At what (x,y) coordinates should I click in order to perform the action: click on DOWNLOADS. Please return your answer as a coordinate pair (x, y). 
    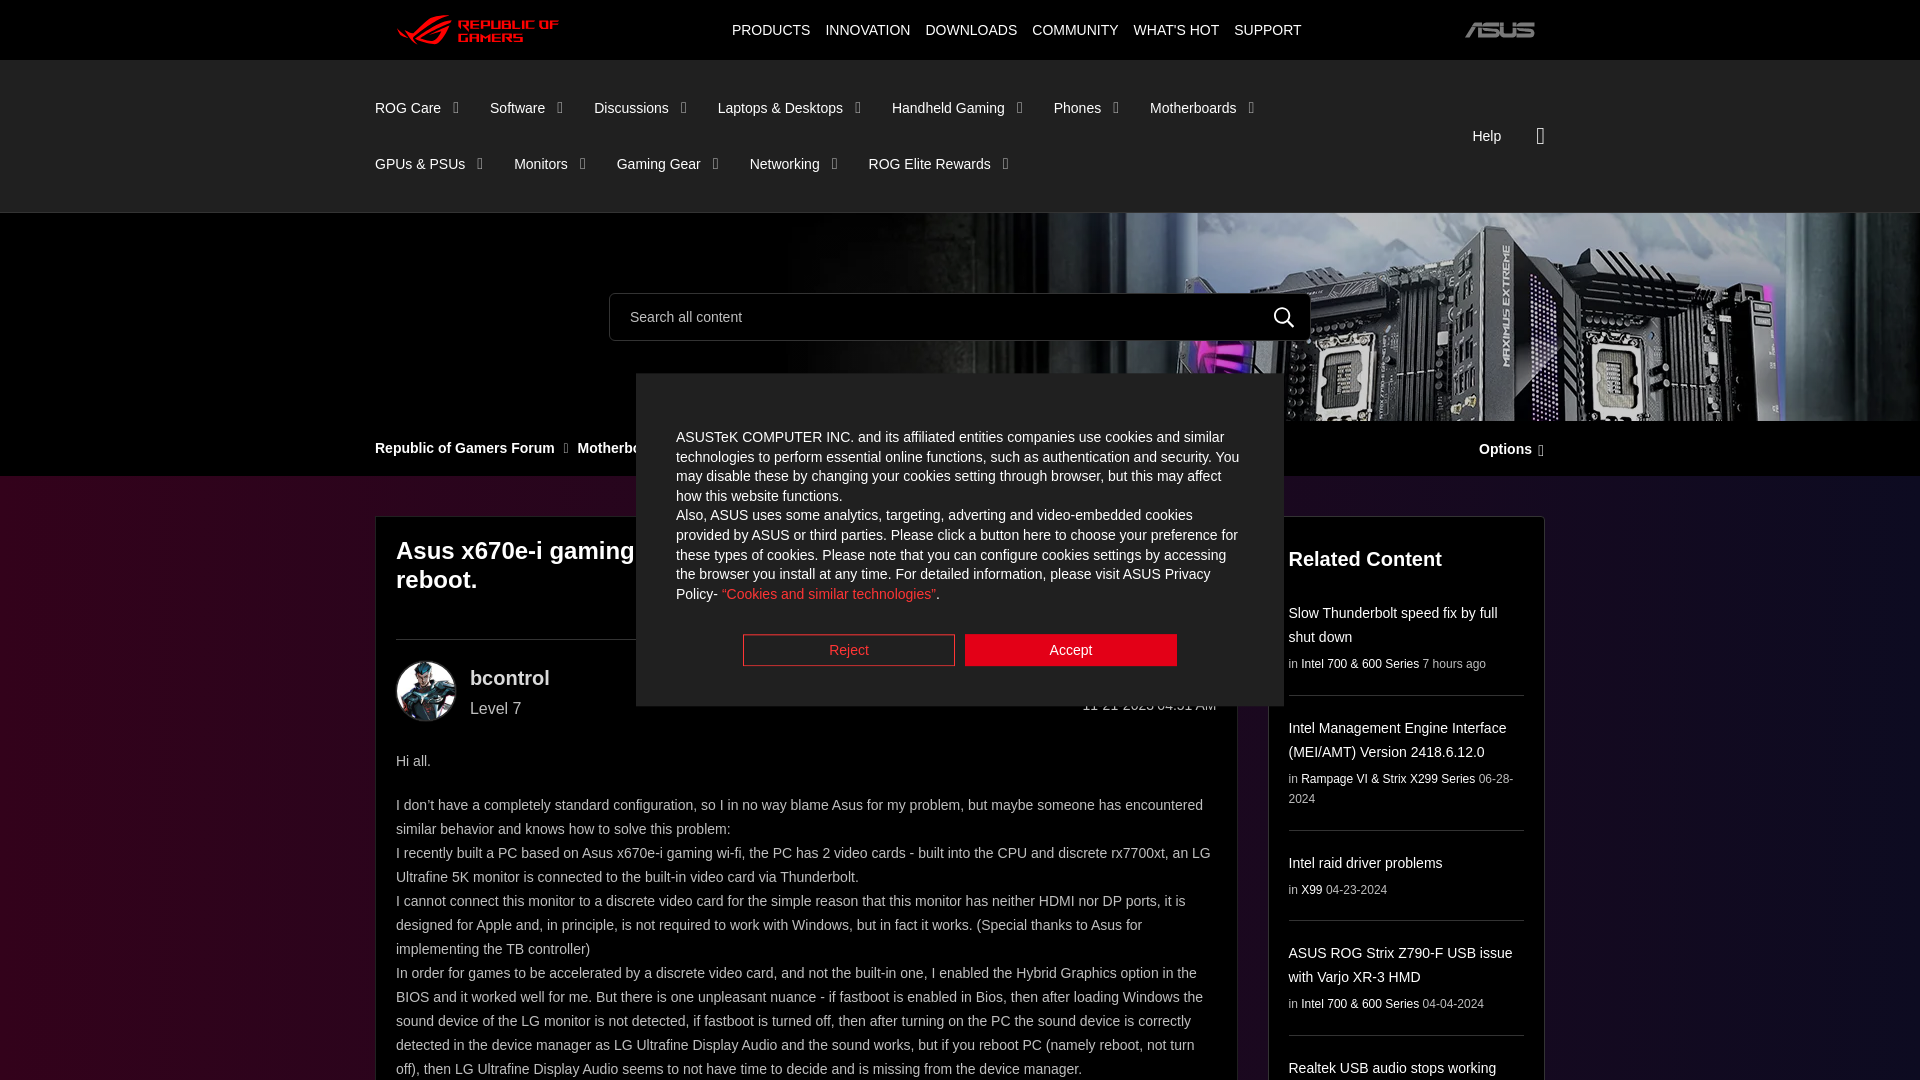
    Looking at the image, I should click on (971, 29).